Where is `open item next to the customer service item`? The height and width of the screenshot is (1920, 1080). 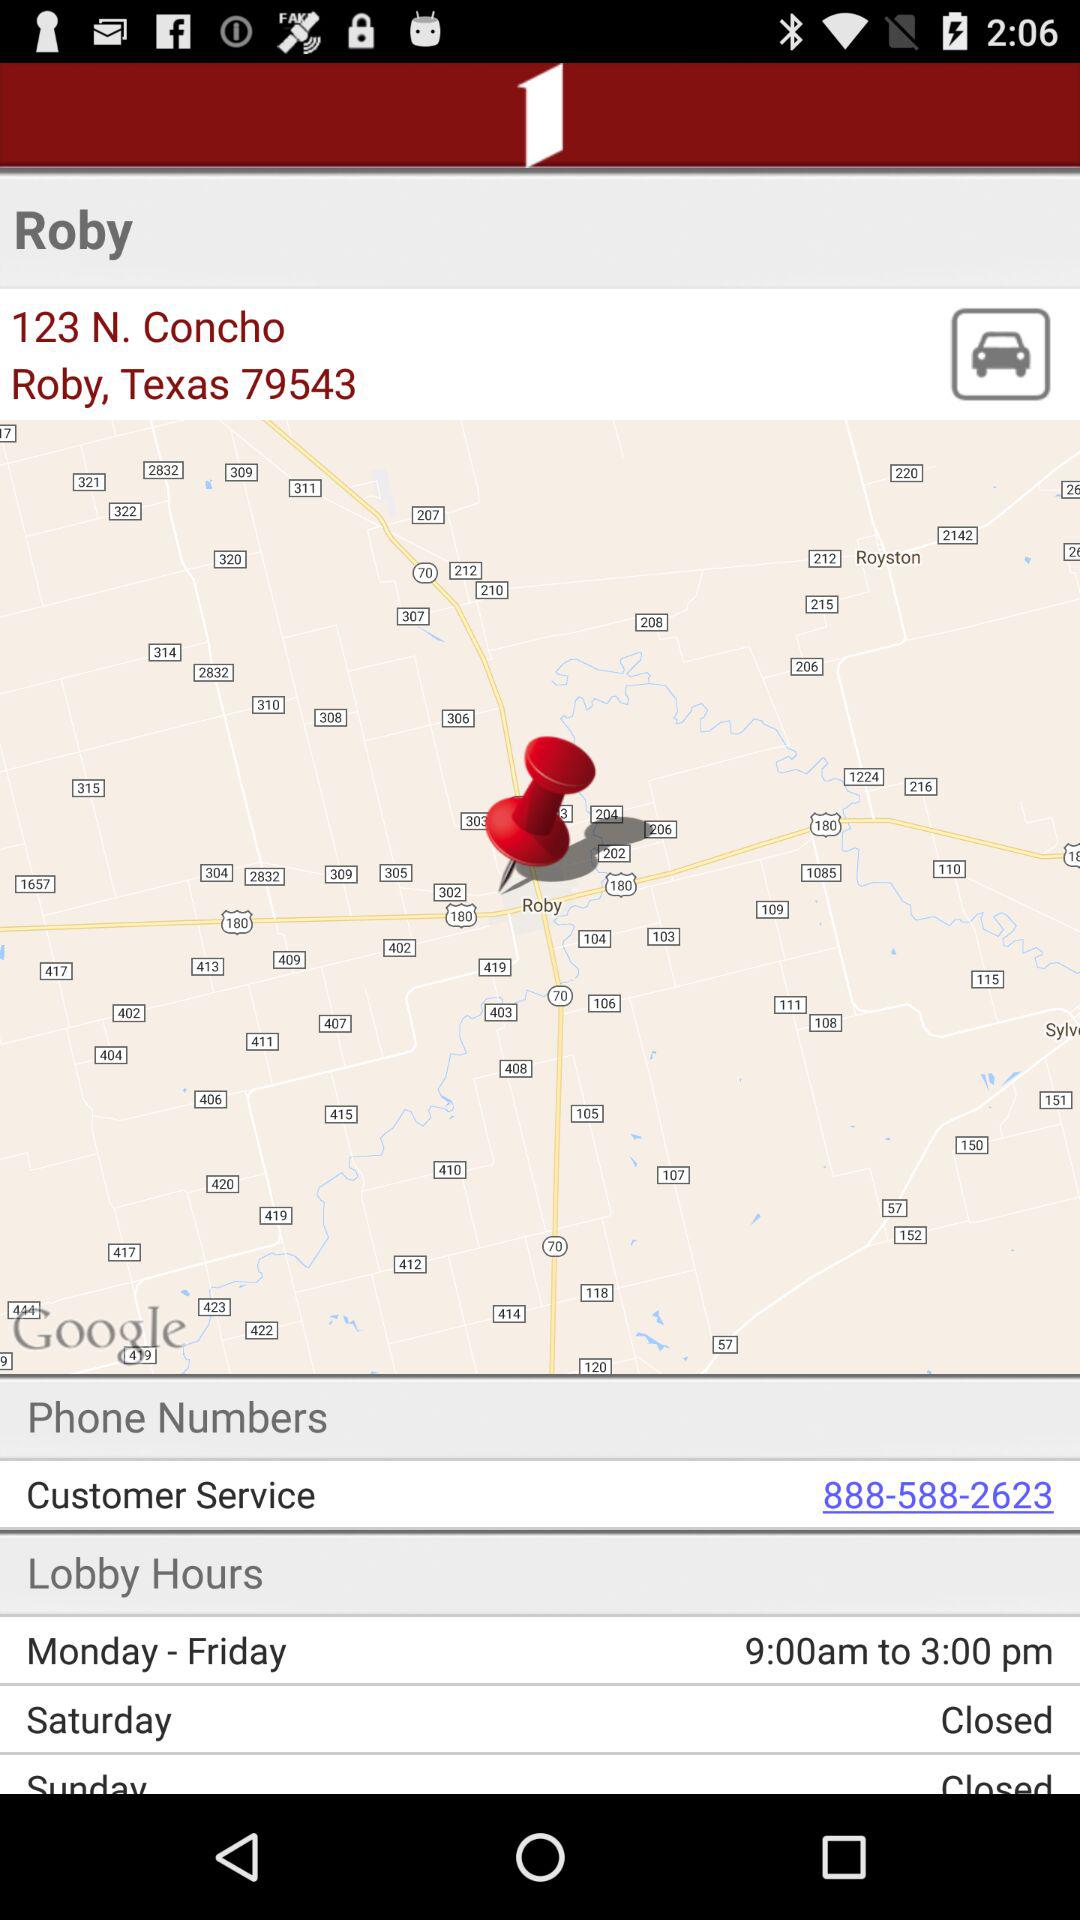 open item next to the customer service item is located at coordinates (811, 1494).